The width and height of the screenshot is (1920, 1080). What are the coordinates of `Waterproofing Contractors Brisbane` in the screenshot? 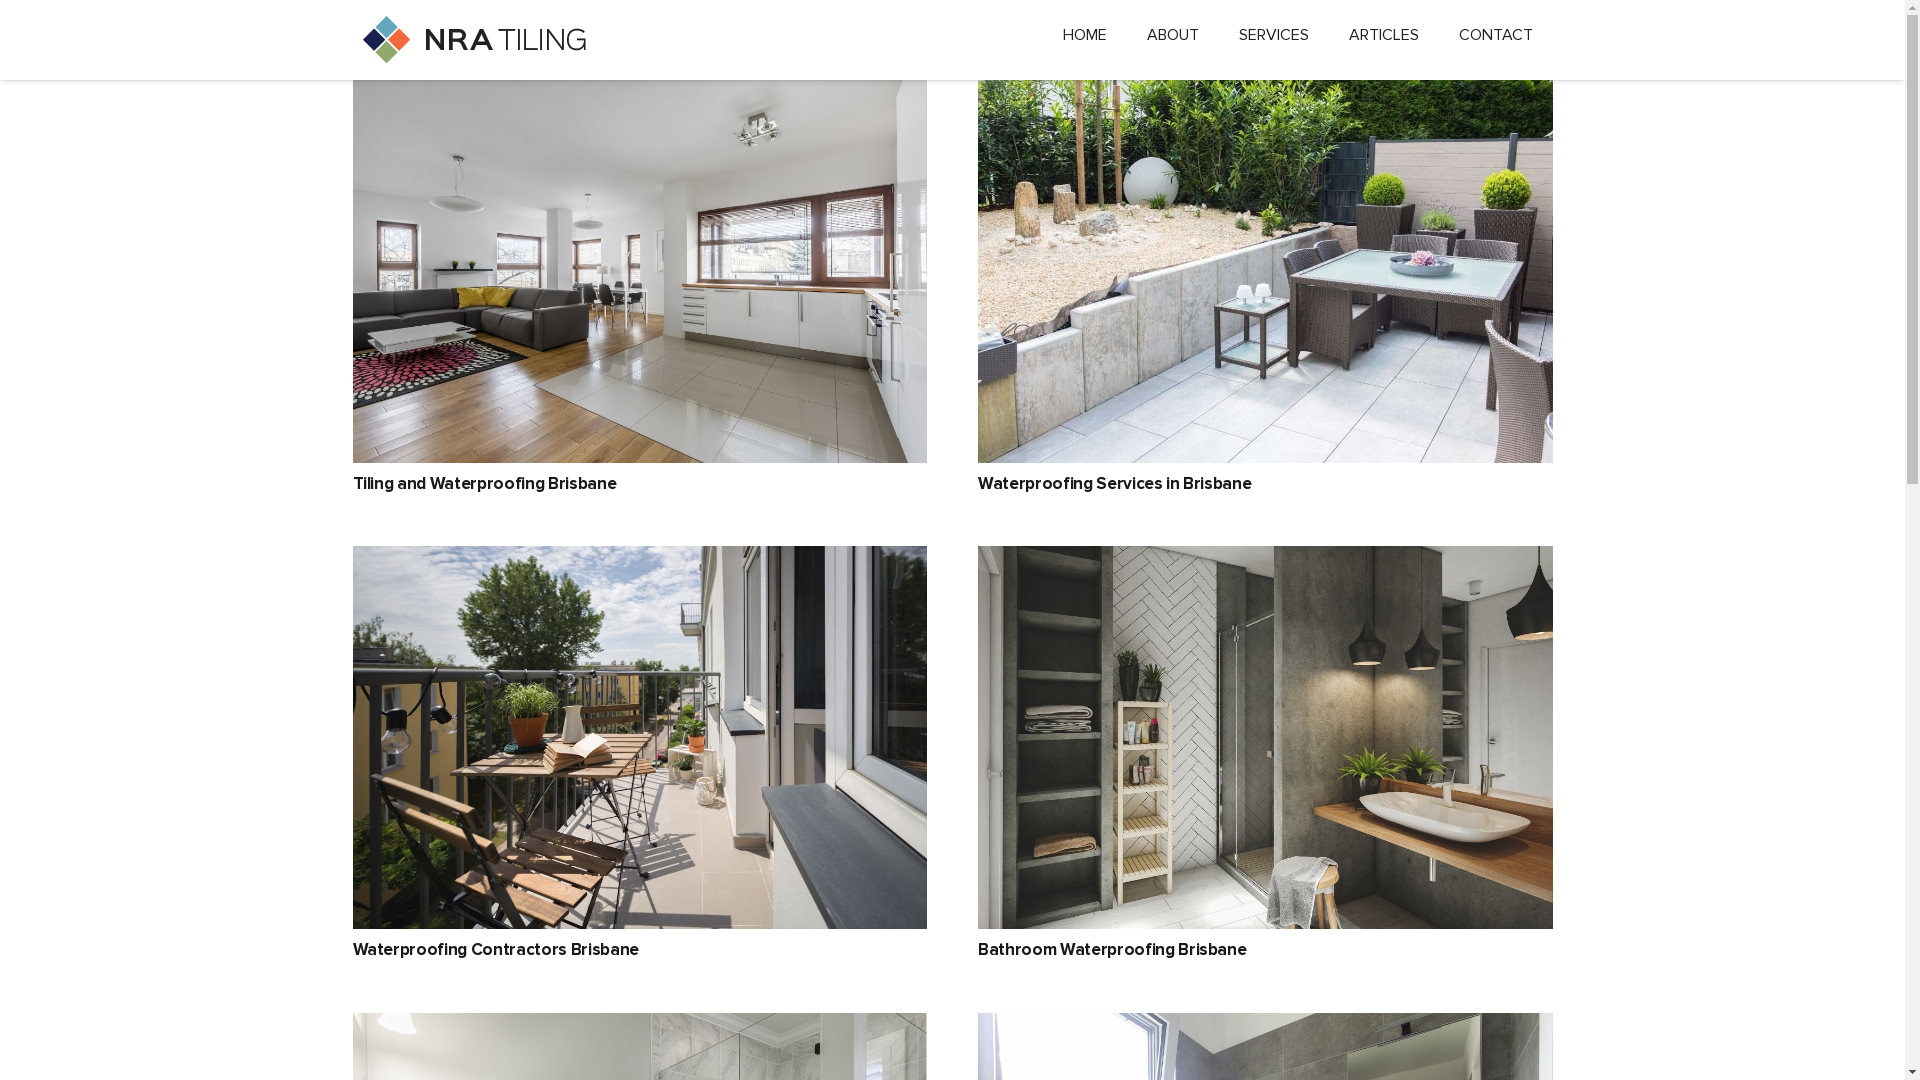 It's located at (495, 950).